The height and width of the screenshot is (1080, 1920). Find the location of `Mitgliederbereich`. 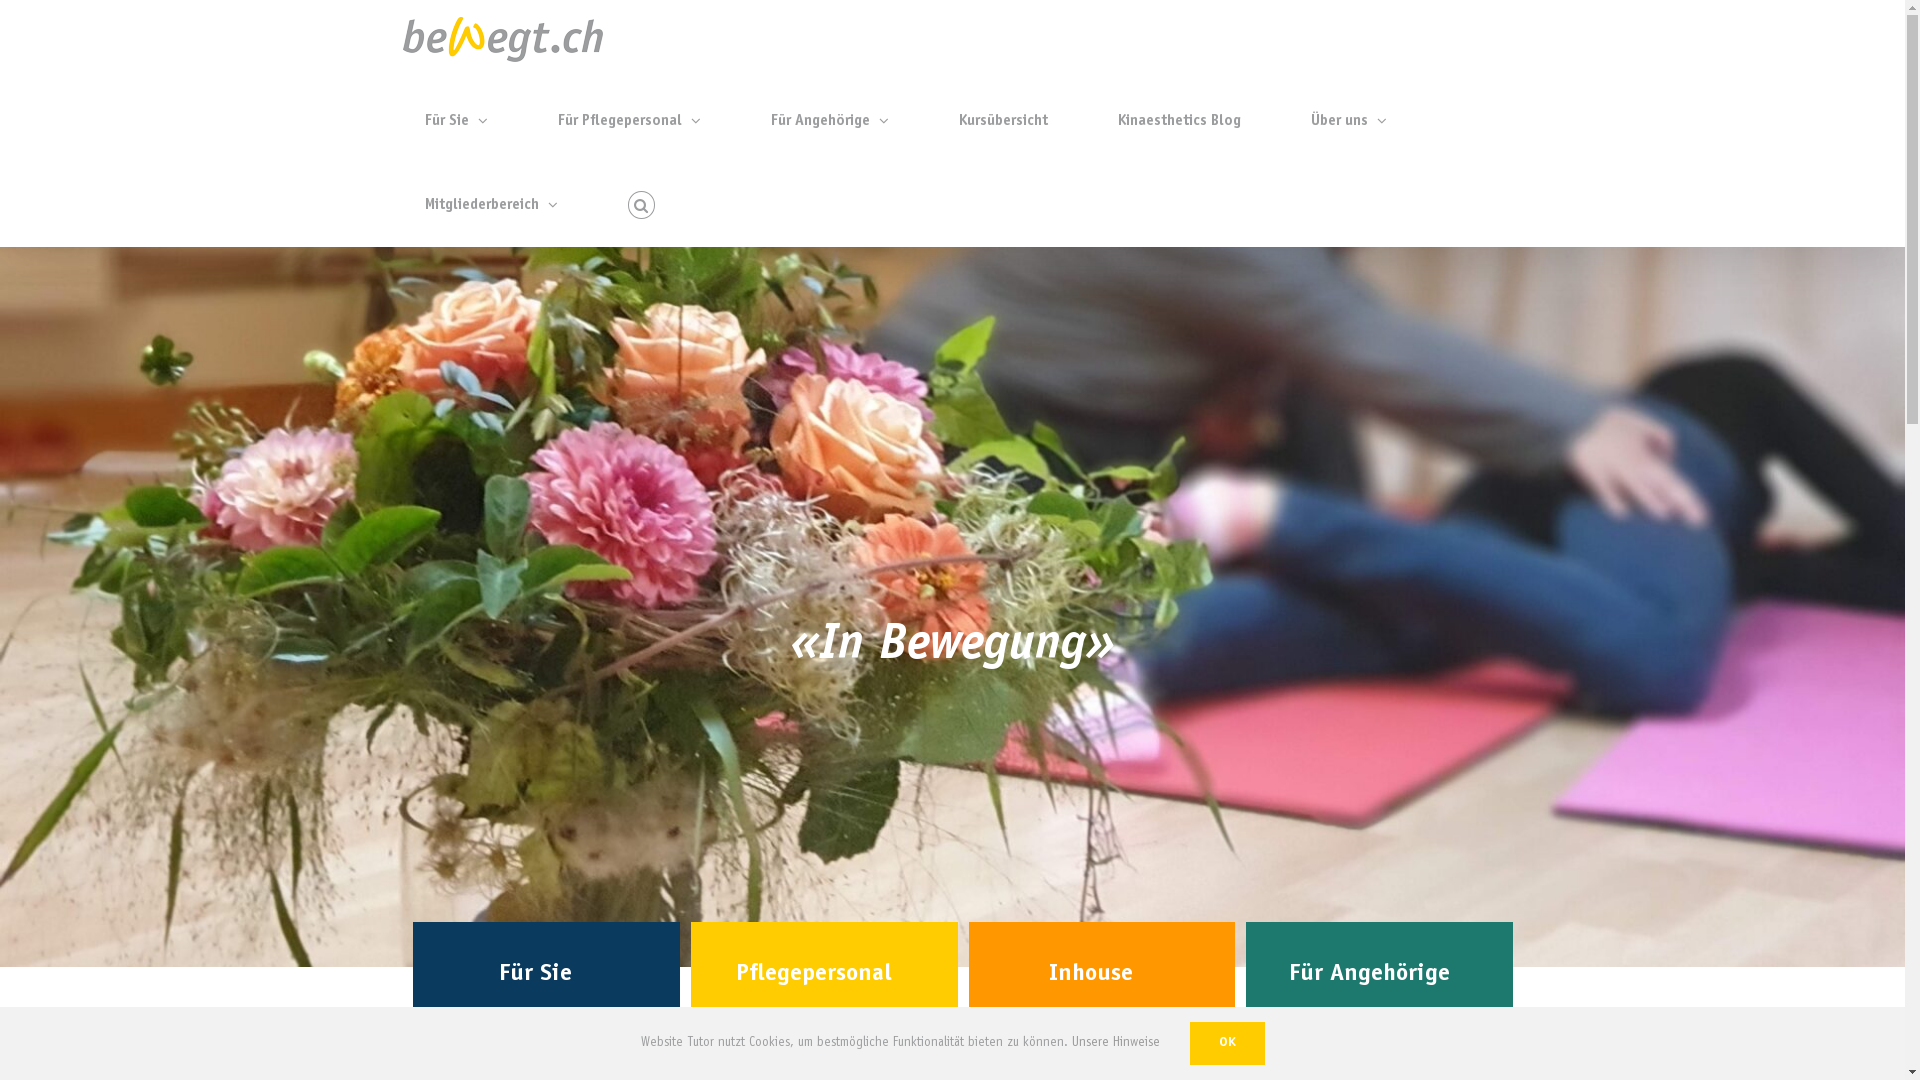

Mitgliederbereich is located at coordinates (491, 205).